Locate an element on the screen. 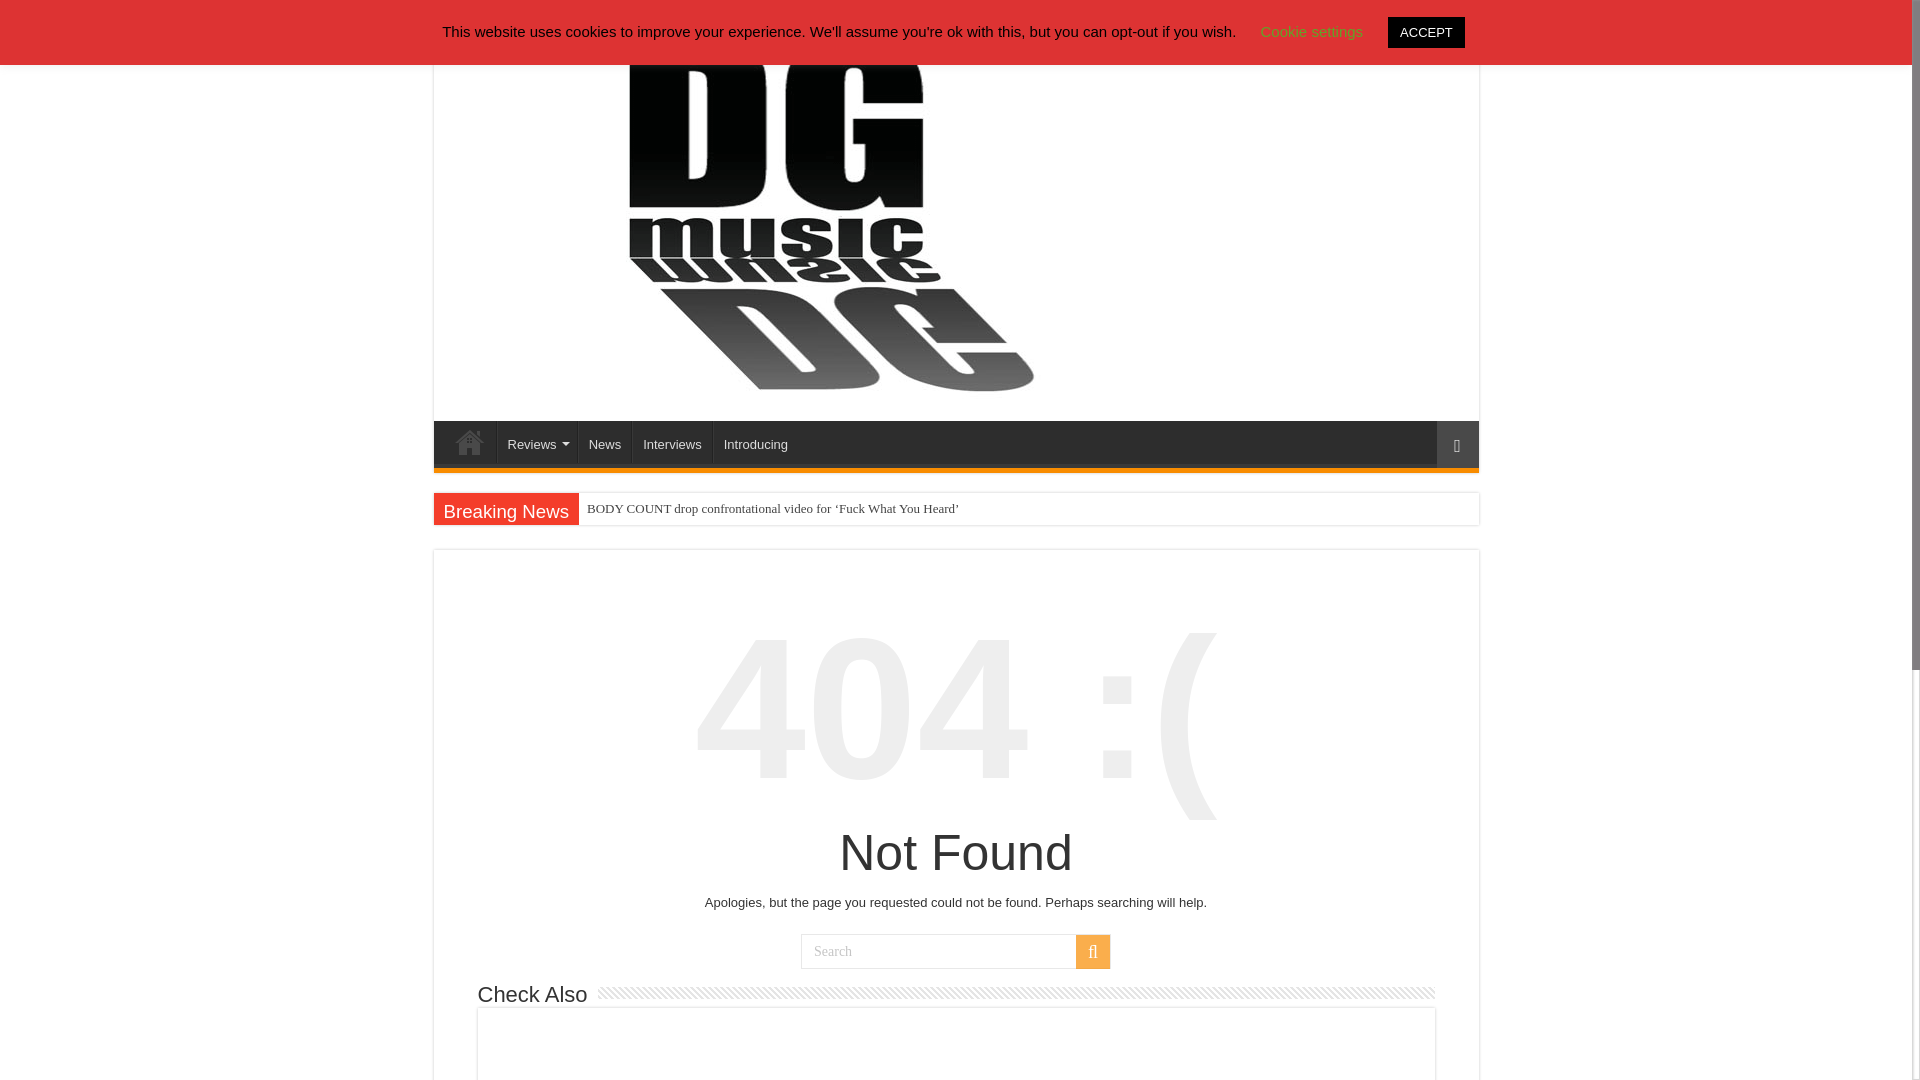  Introducing is located at coordinates (755, 442).